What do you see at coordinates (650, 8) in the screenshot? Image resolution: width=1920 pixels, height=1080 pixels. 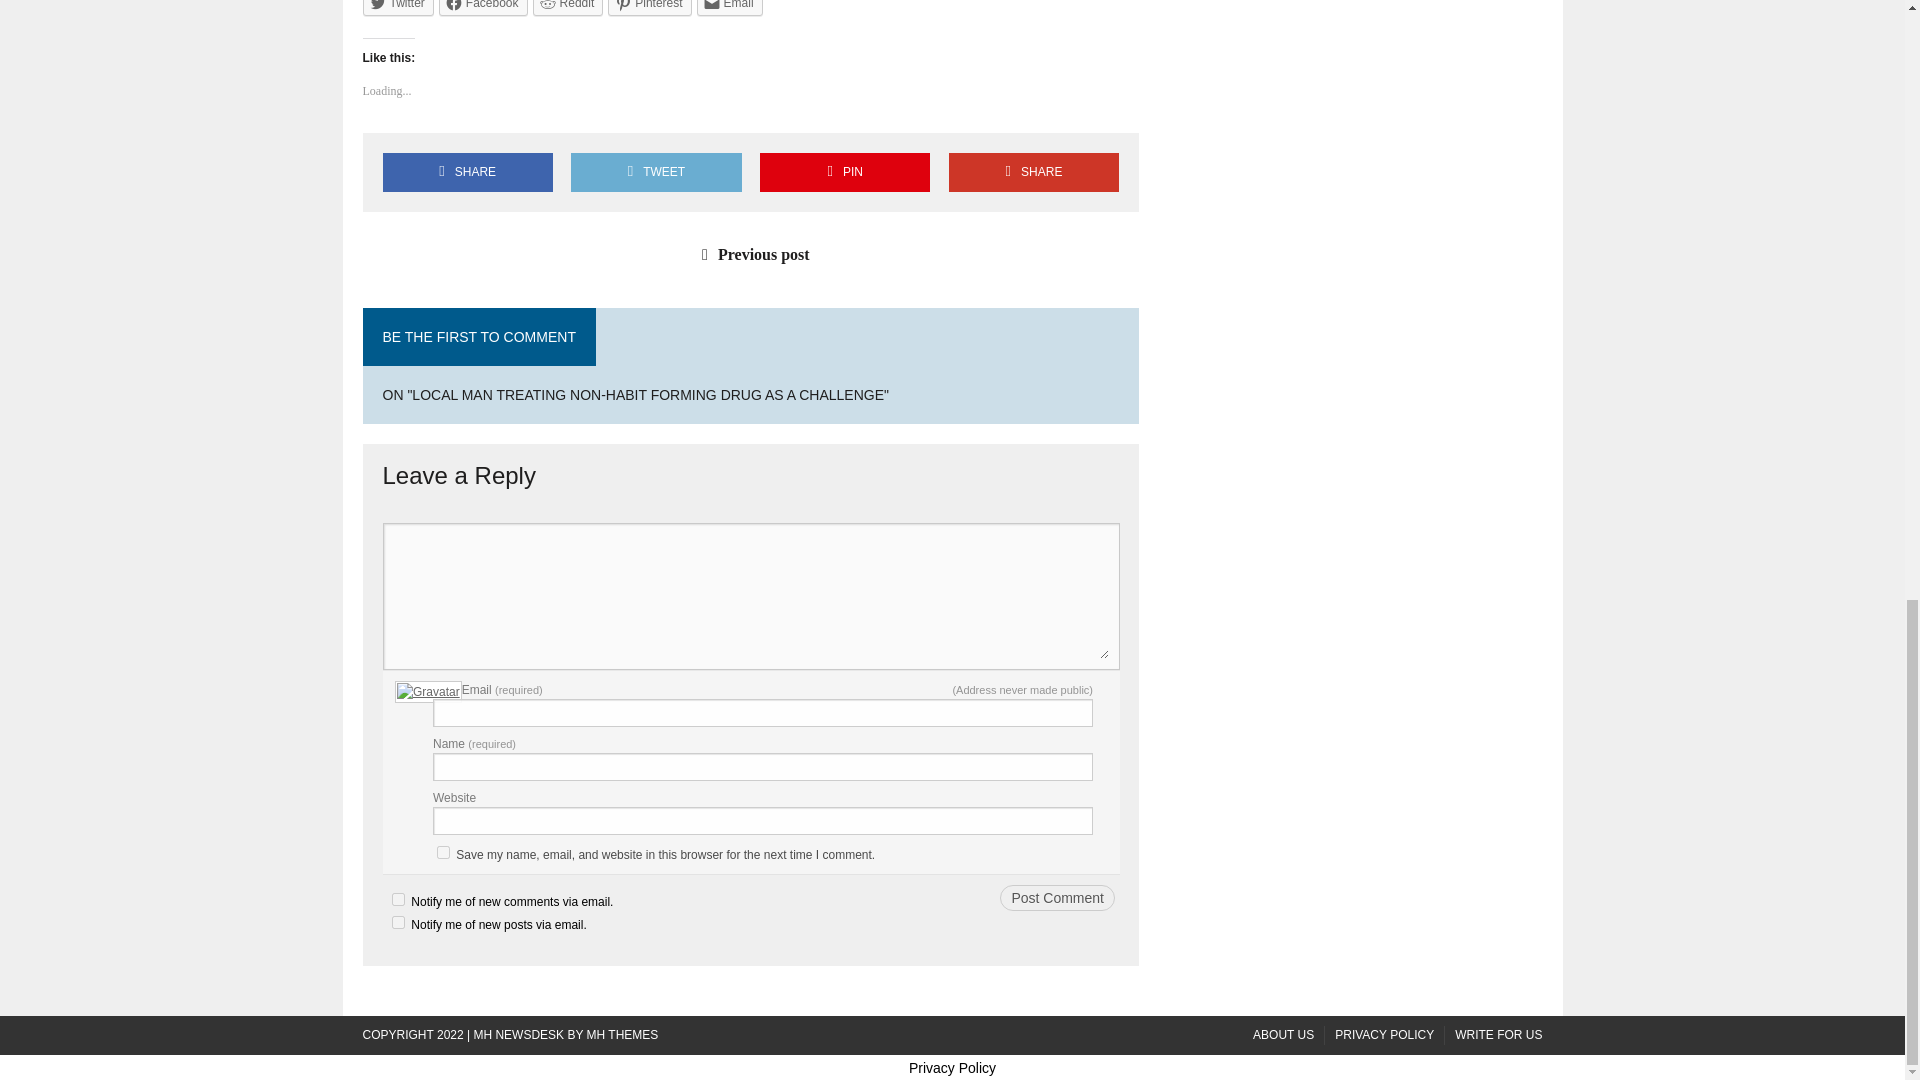 I see `Click to share on Pinterest` at bounding box center [650, 8].